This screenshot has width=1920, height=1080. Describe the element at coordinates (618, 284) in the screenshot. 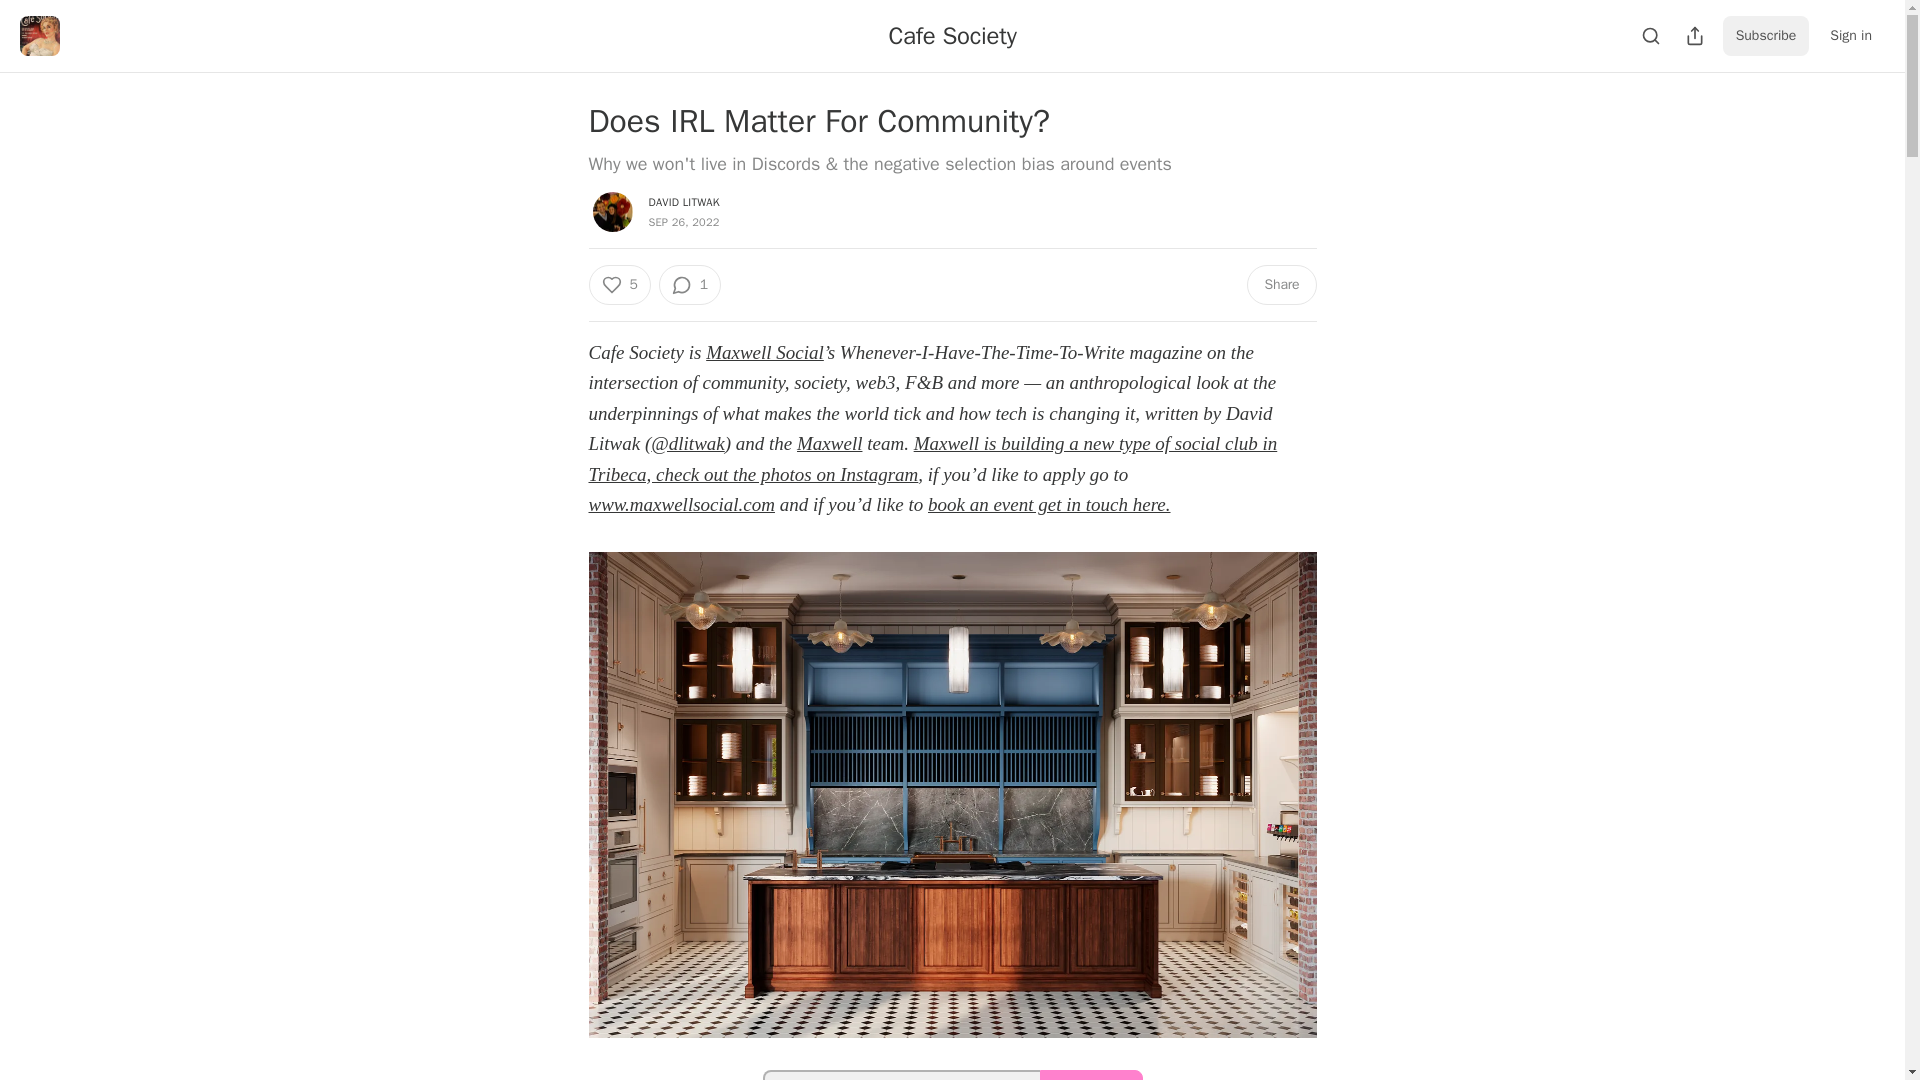

I see `5` at that location.